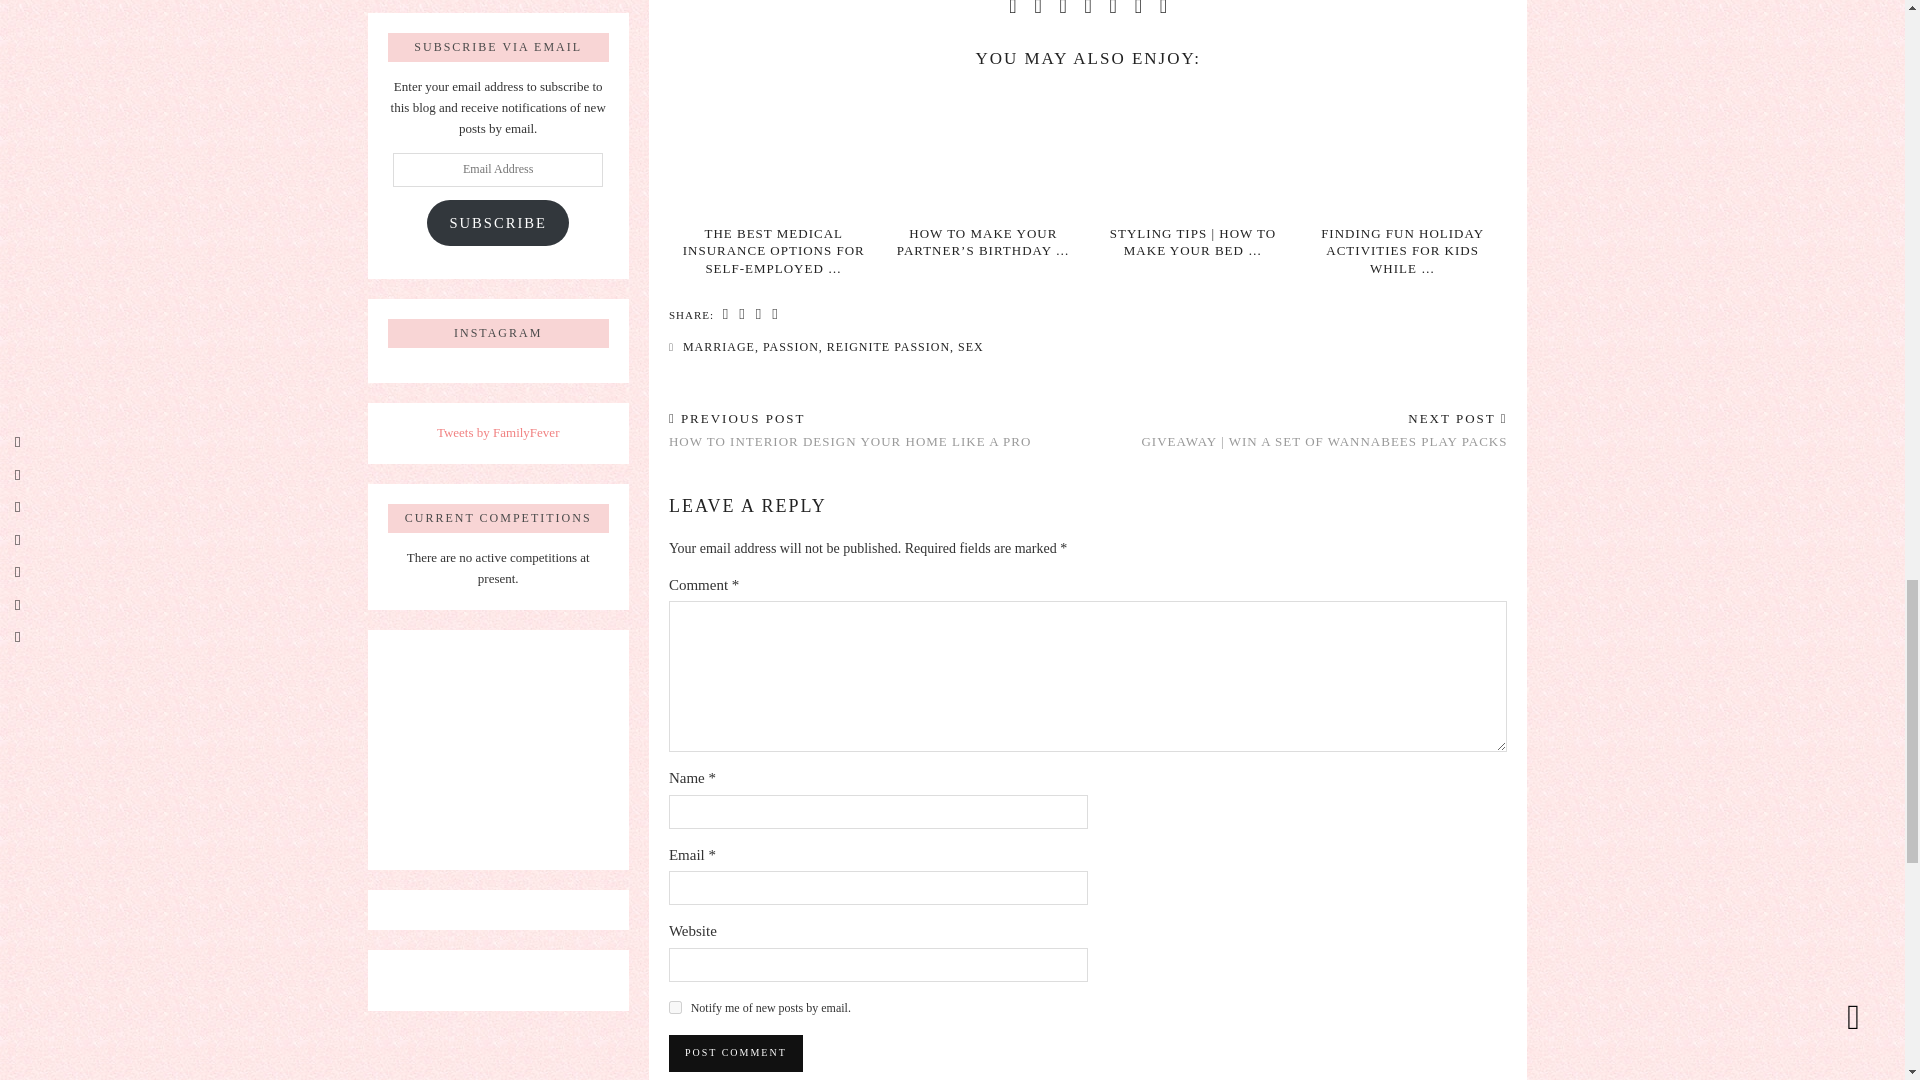  I want to click on Share on Facebook, so click(726, 315).